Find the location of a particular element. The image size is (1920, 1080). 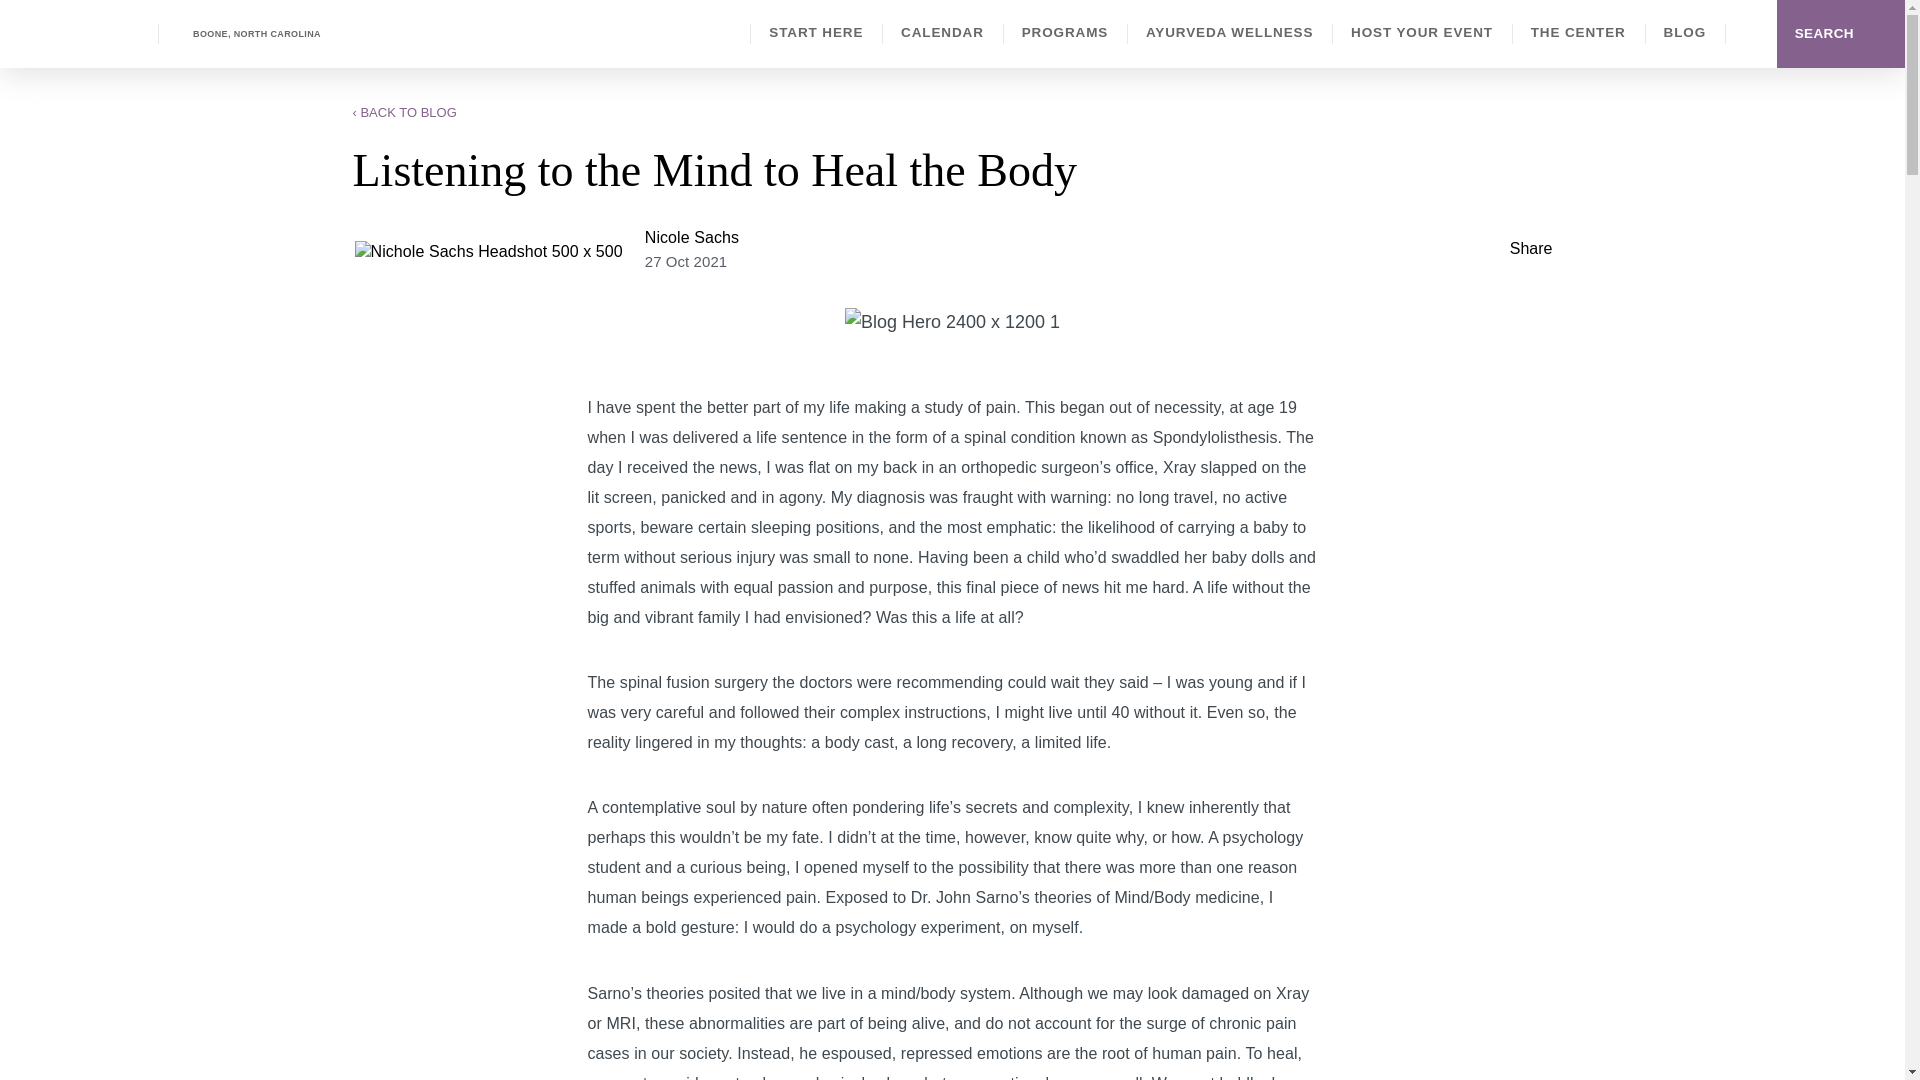

AYURVEDA WELLNESS is located at coordinates (1230, 32).